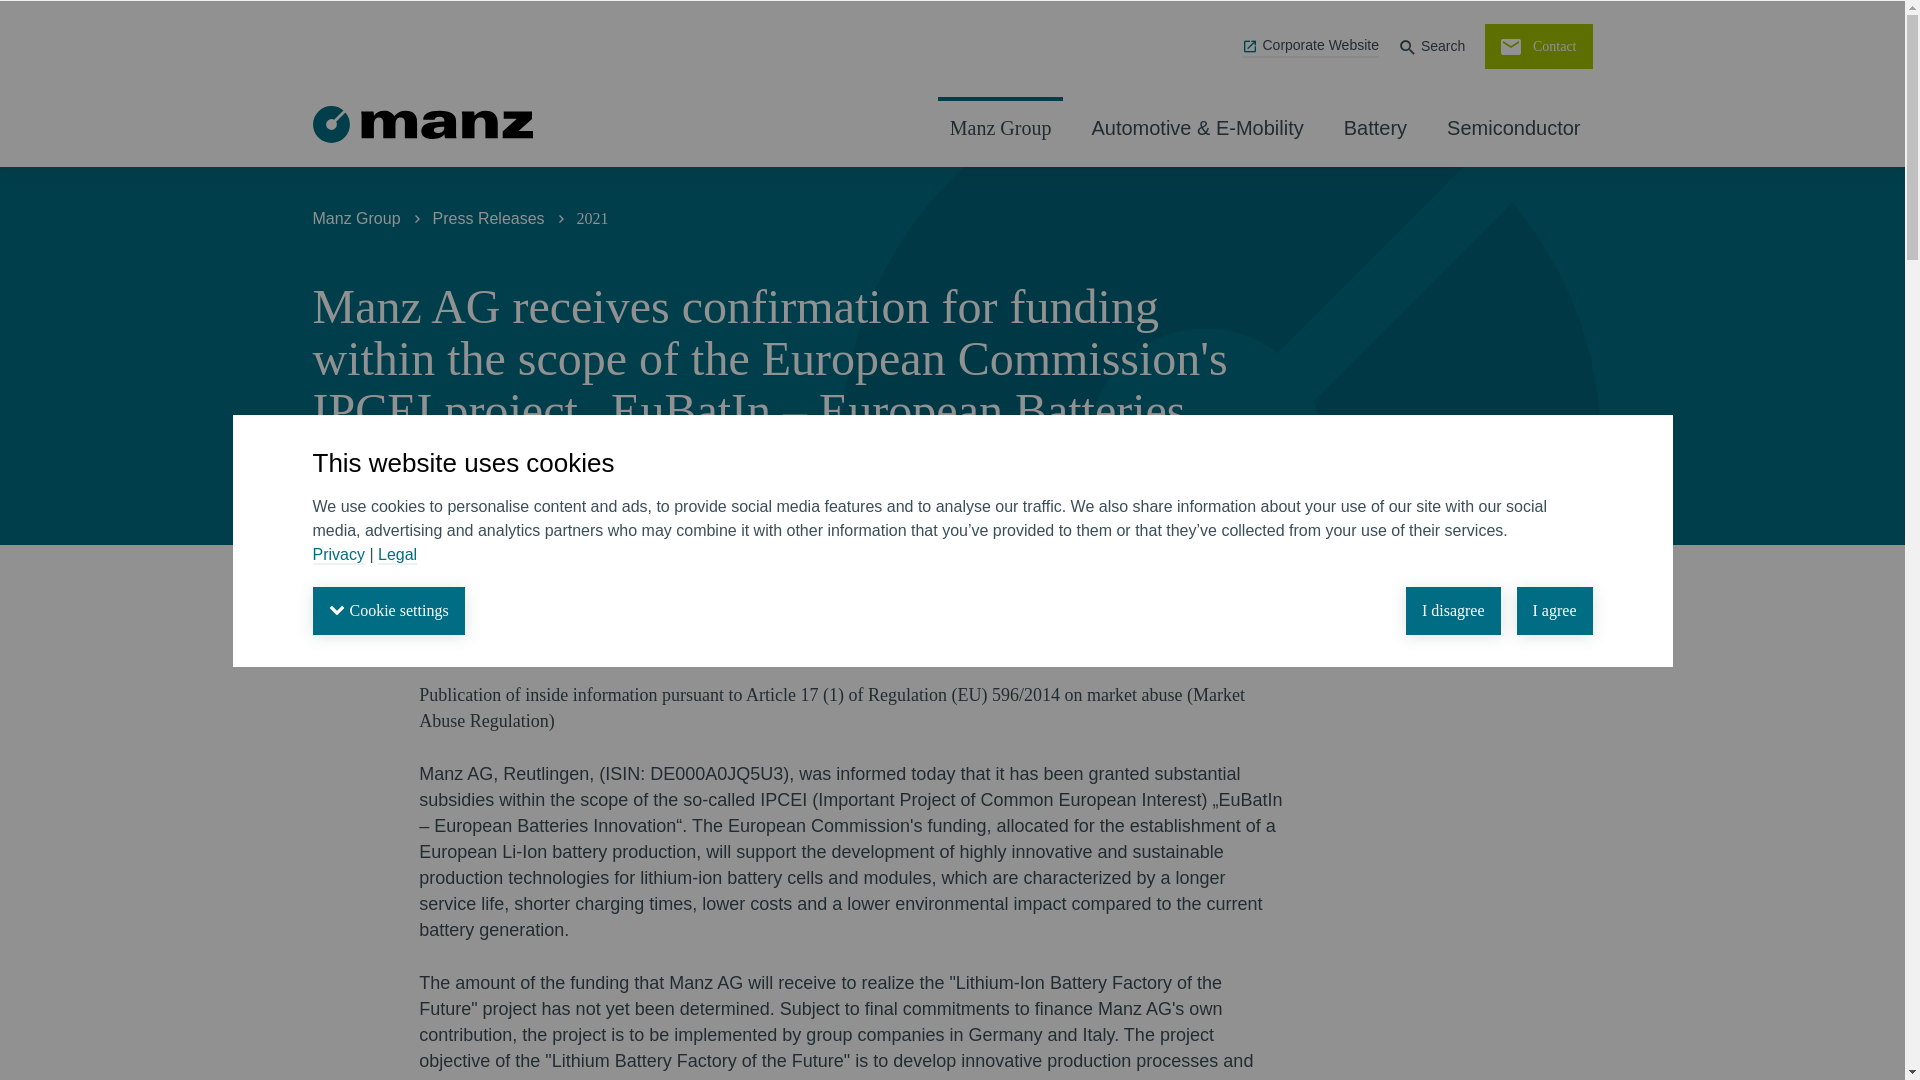 This screenshot has height=1080, width=1920. What do you see at coordinates (388, 610) in the screenshot?
I see `Cookie settings` at bounding box center [388, 610].